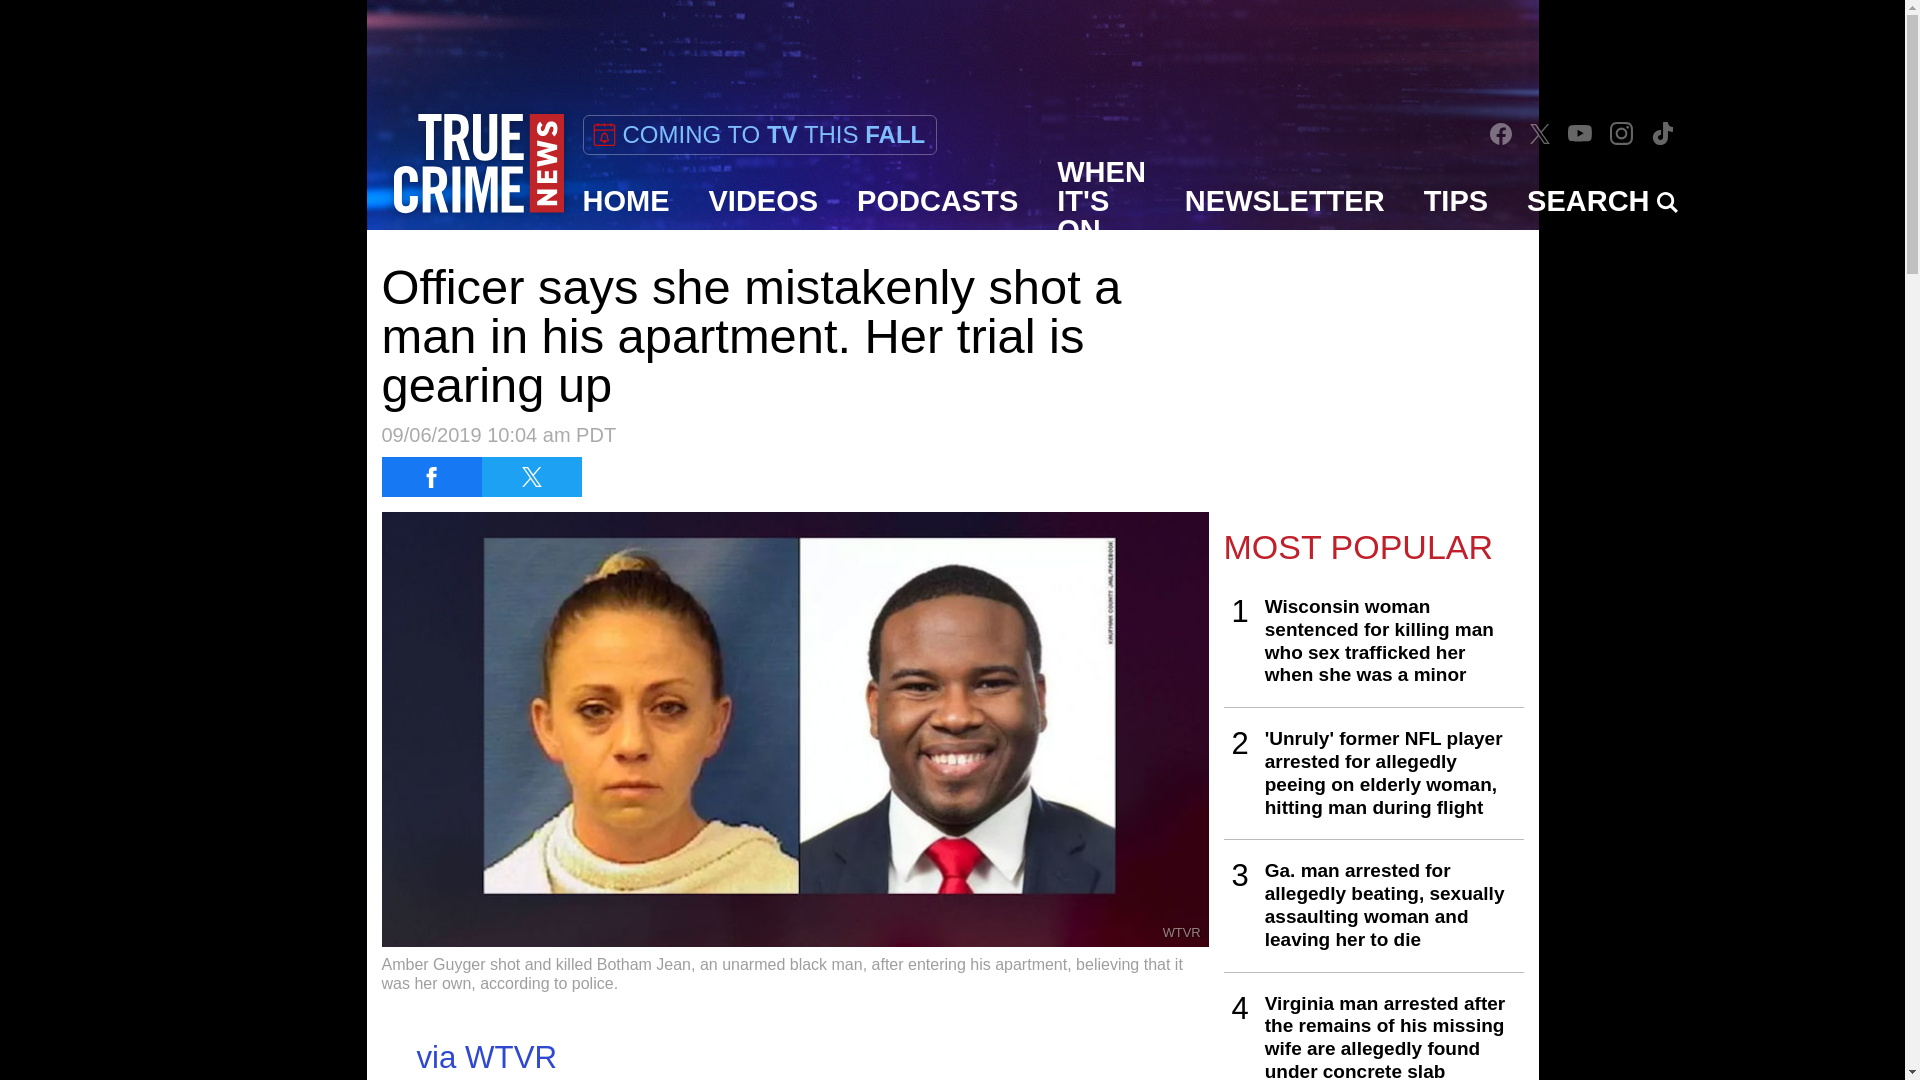 The image size is (1920, 1080). I want to click on Twitter, so click(1540, 133).